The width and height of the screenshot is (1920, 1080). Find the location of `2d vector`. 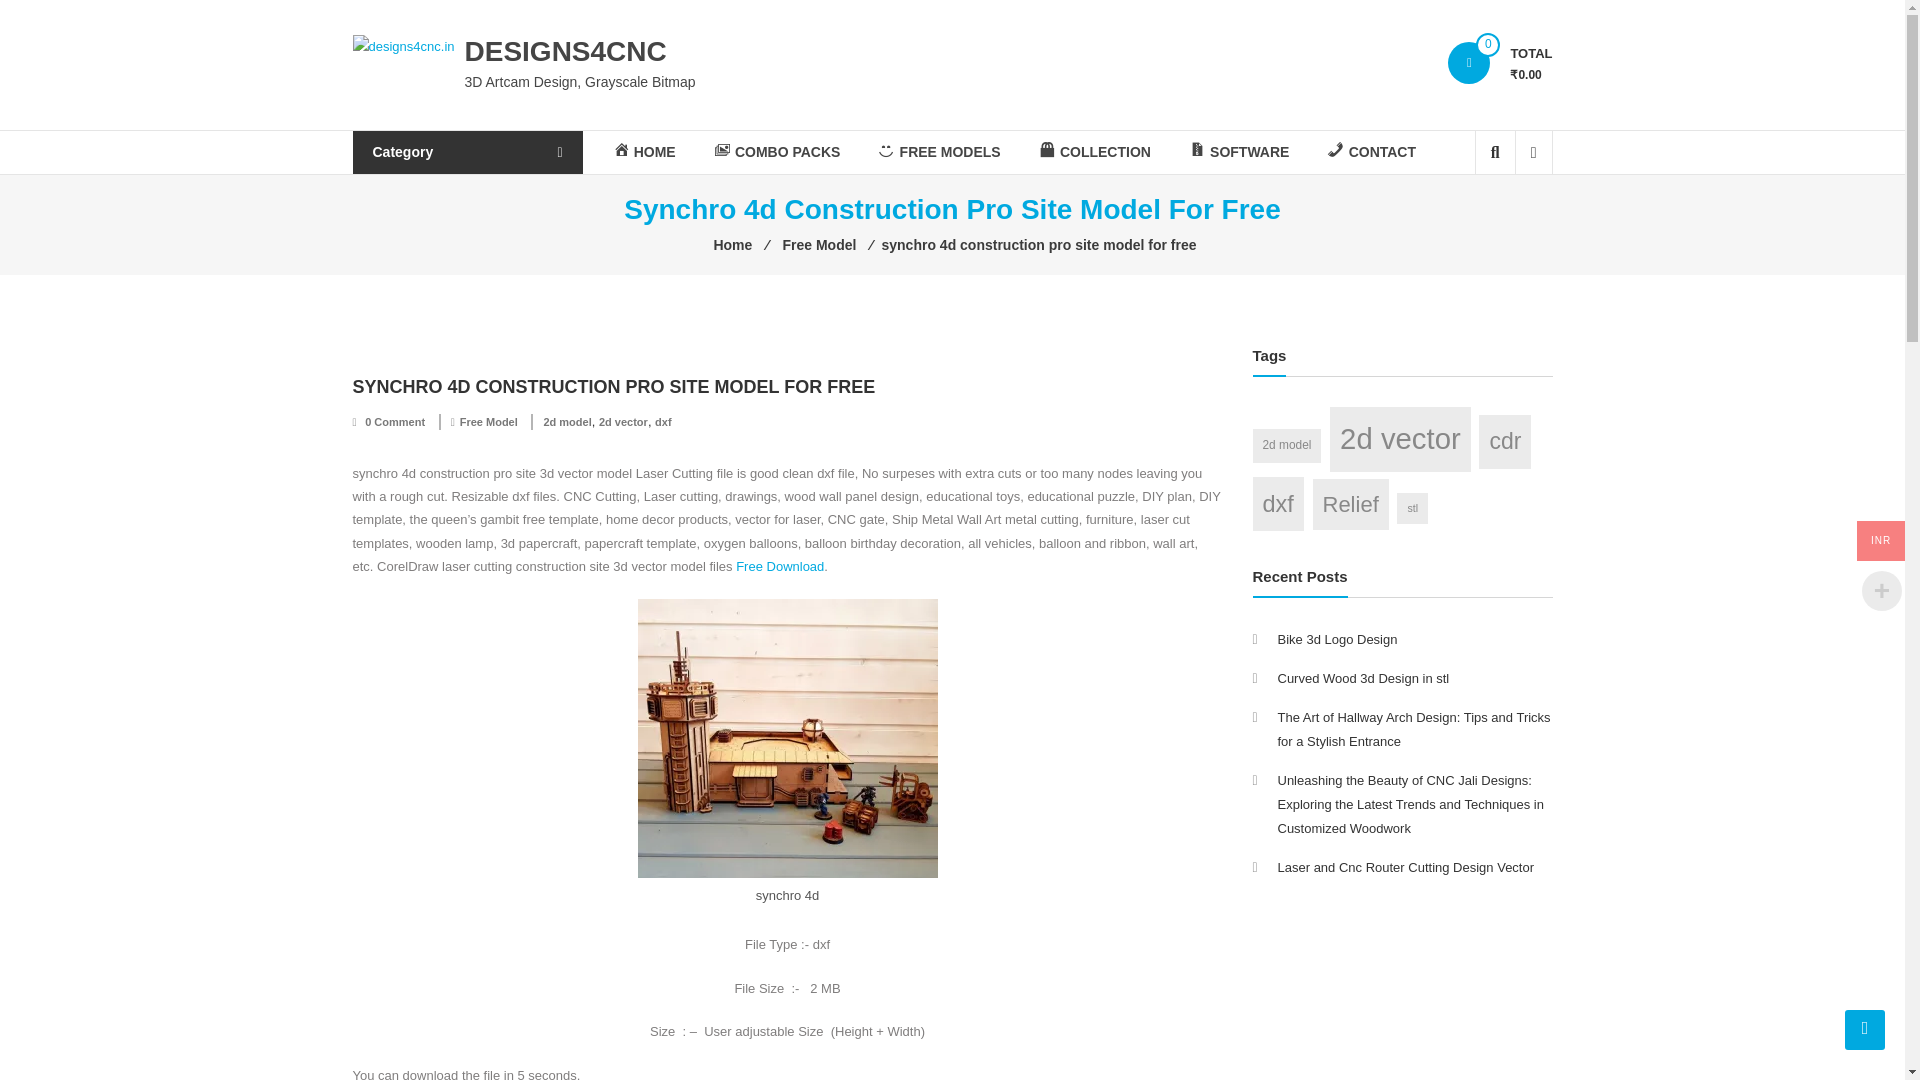

2d vector is located at coordinates (624, 421).